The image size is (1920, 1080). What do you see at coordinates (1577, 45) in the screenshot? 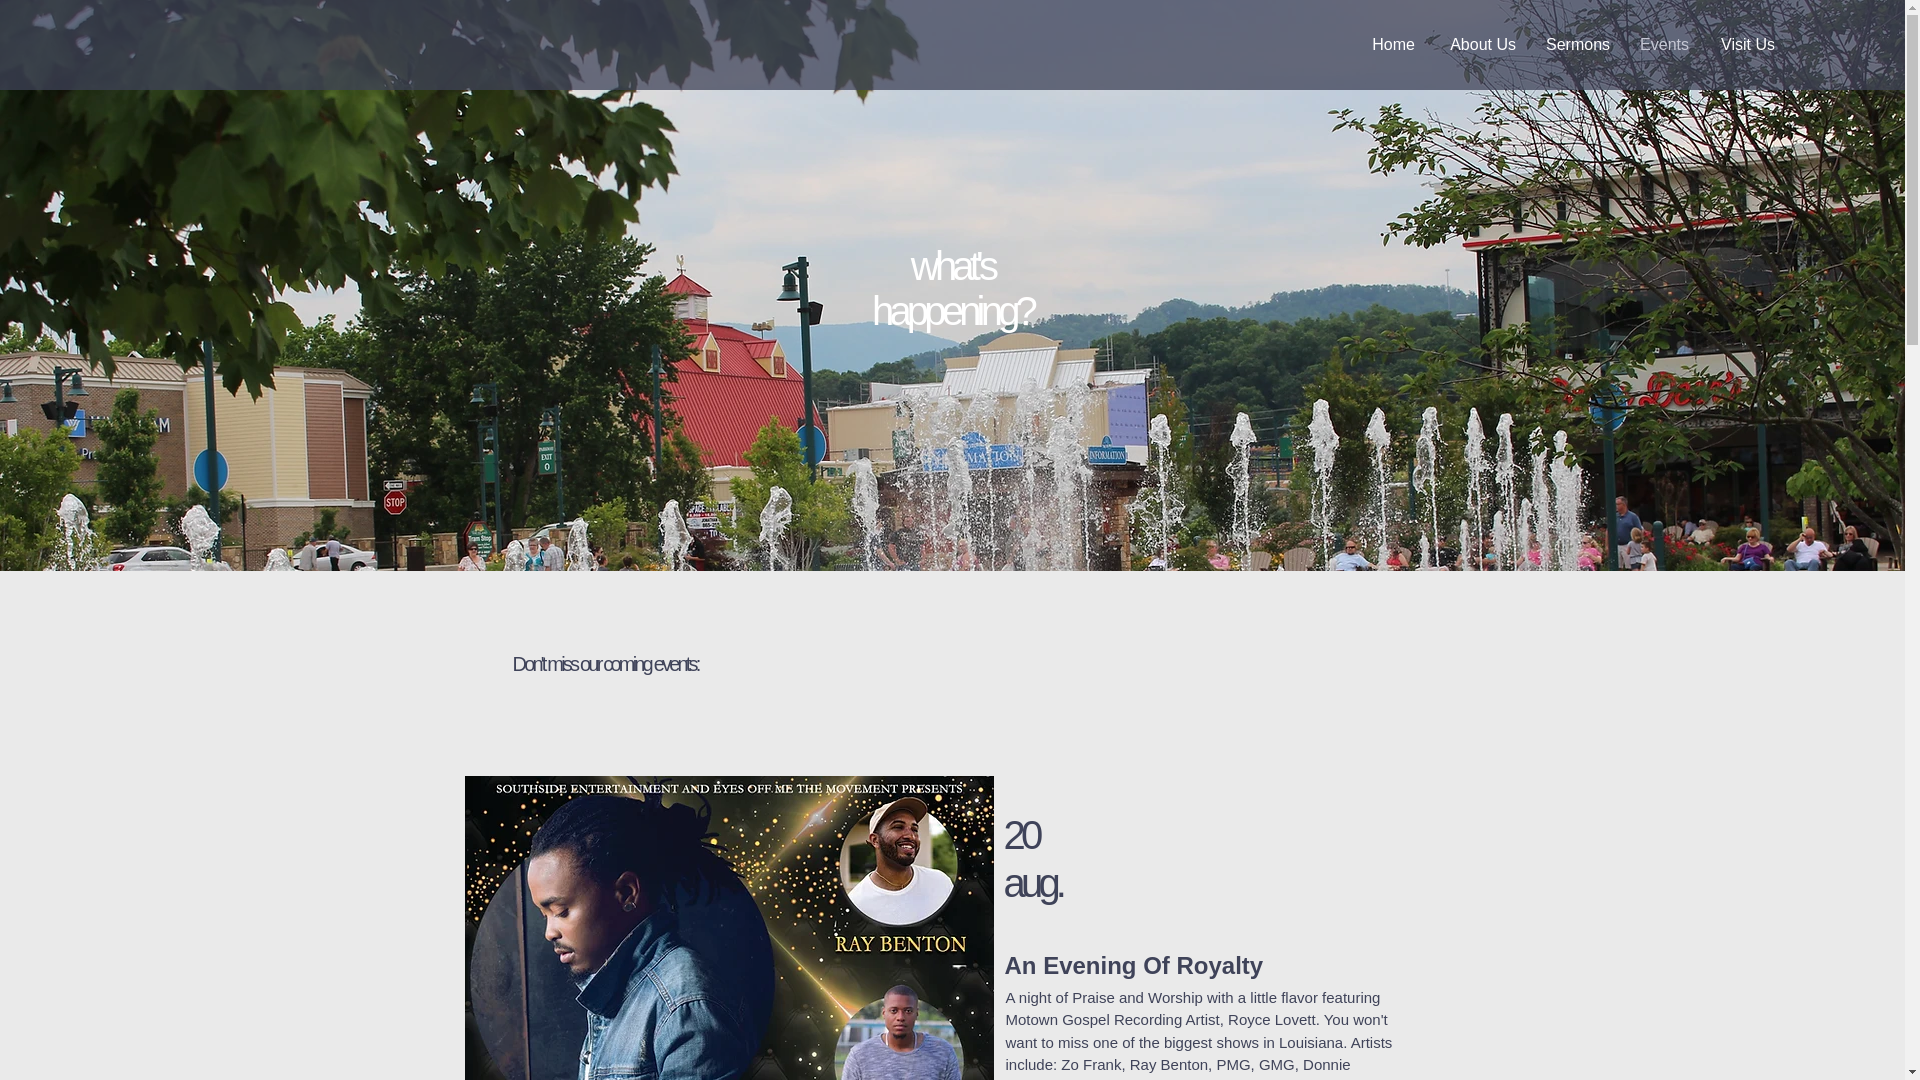
I see `Sermons` at bounding box center [1577, 45].